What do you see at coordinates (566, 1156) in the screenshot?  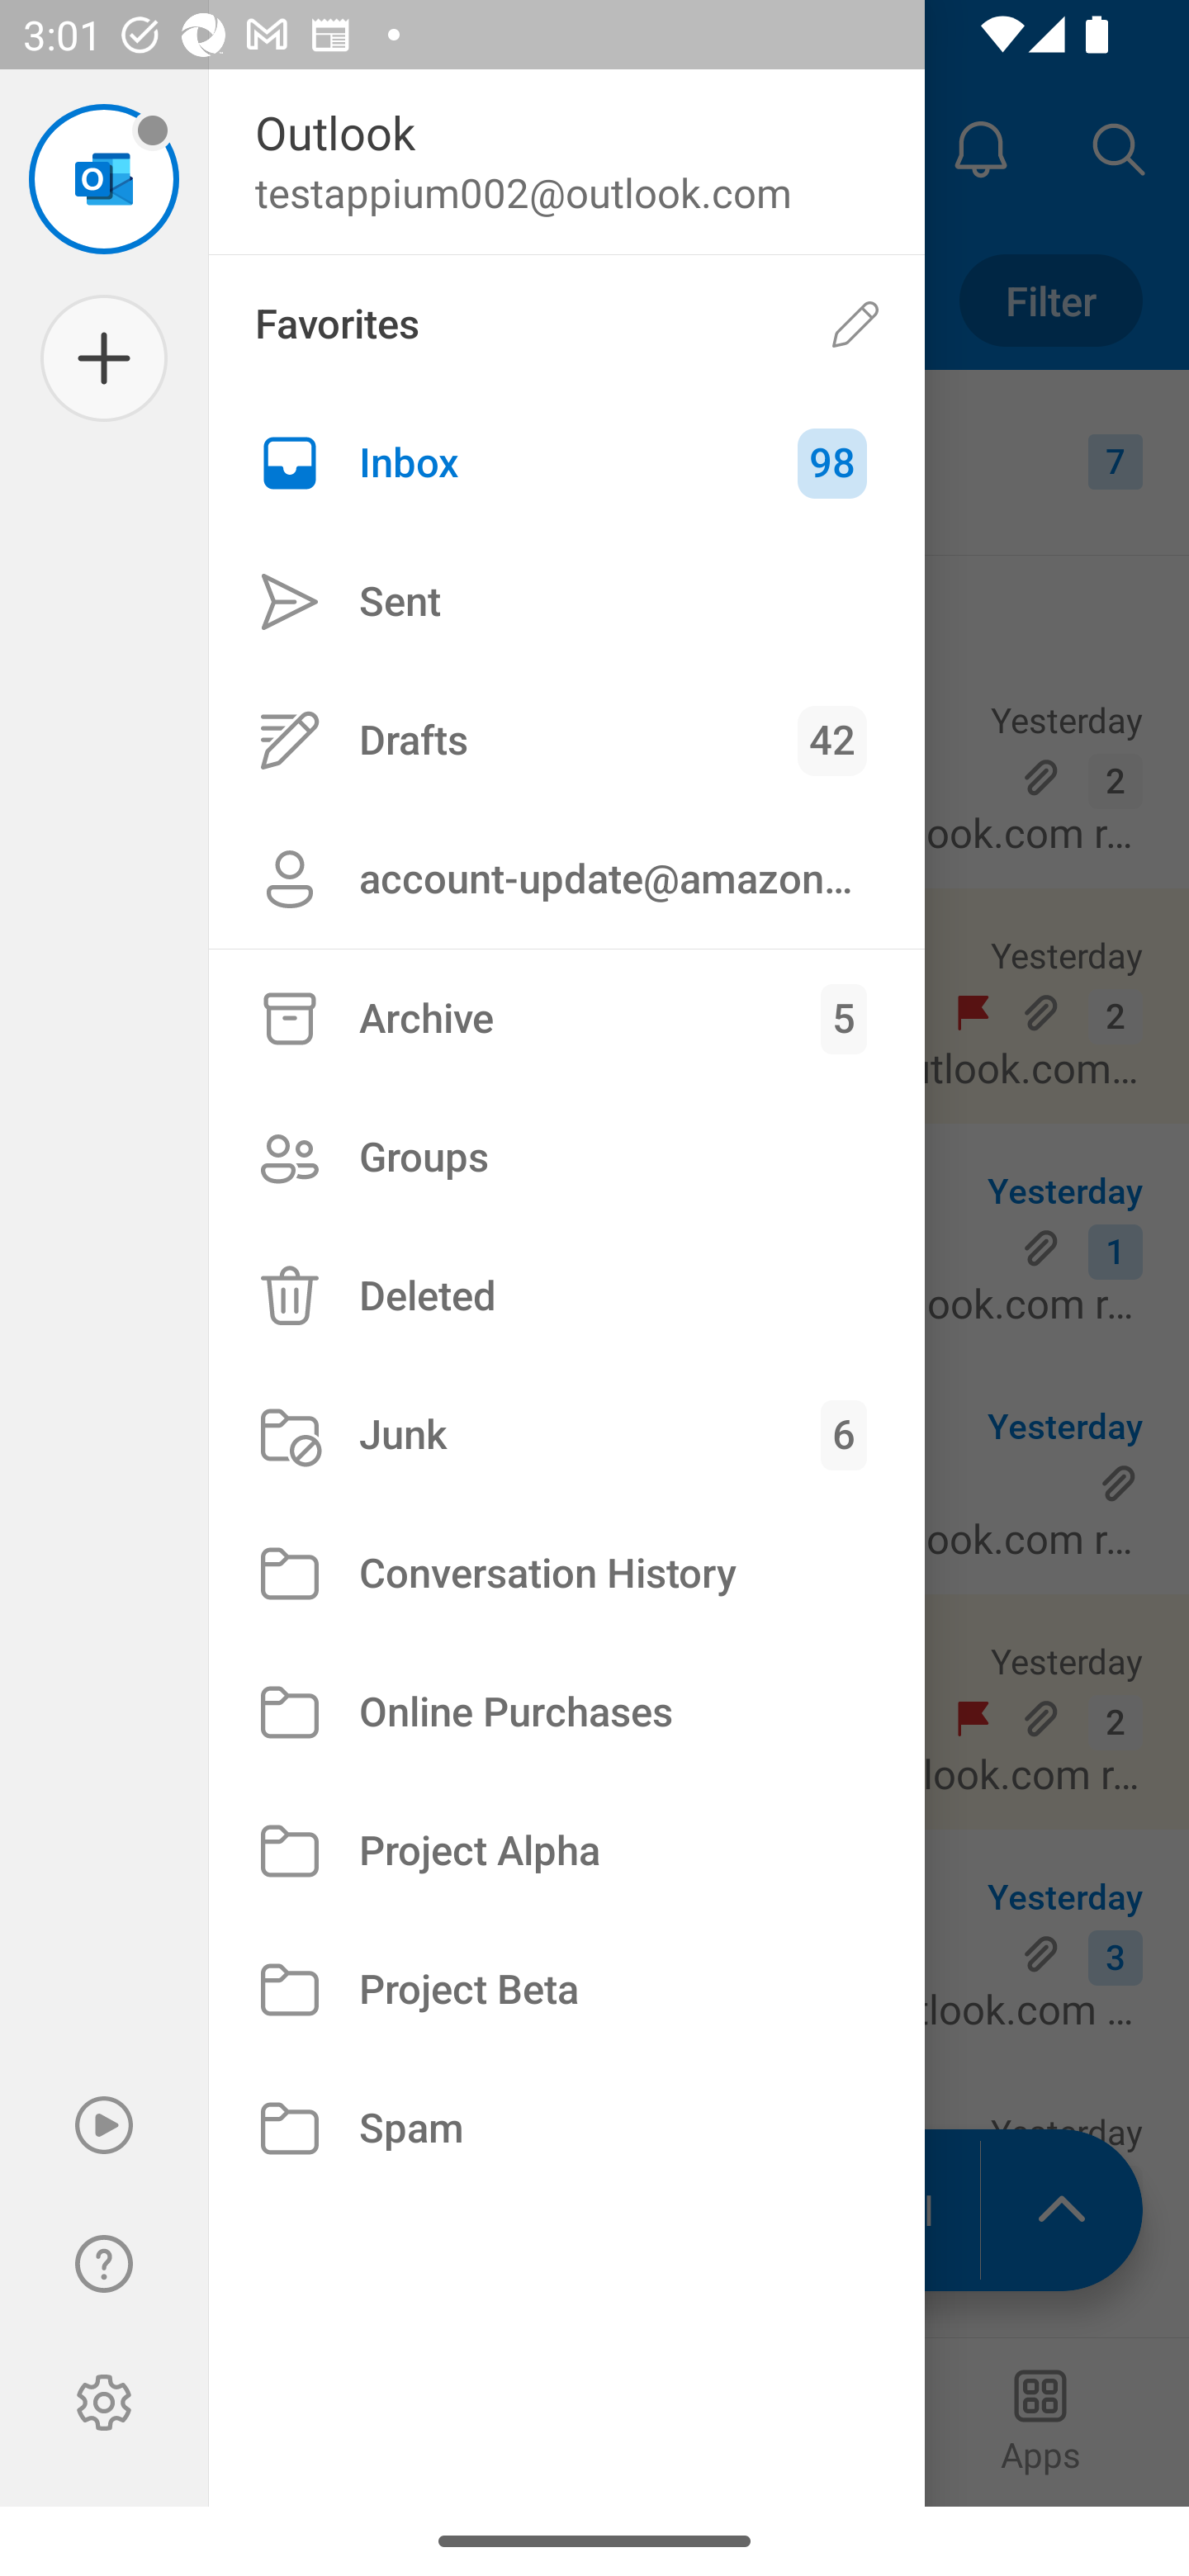 I see `Groups Groups, 3 of 10, level 1` at bounding box center [566, 1156].